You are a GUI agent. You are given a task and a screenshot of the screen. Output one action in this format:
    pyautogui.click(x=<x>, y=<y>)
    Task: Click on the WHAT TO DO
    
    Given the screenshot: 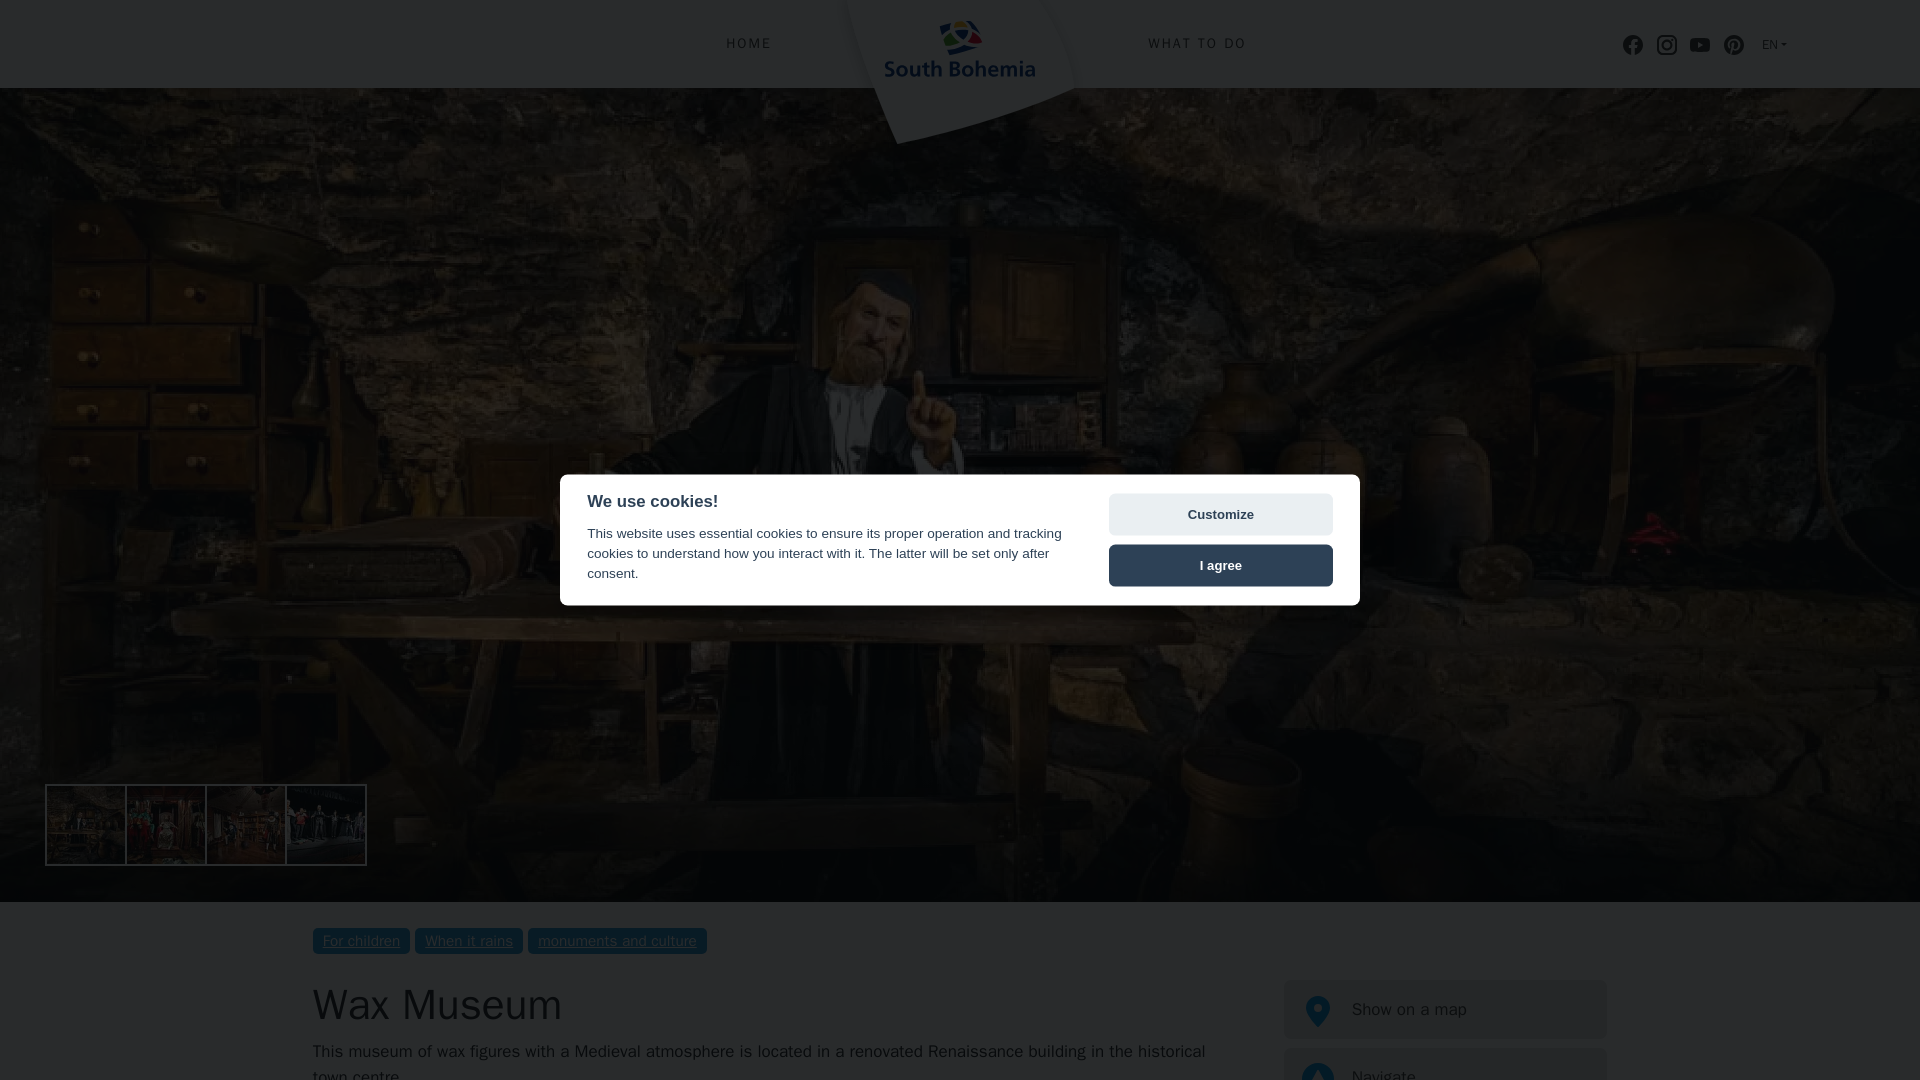 What is the action you would take?
    pyautogui.click(x=1196, y=44)
    